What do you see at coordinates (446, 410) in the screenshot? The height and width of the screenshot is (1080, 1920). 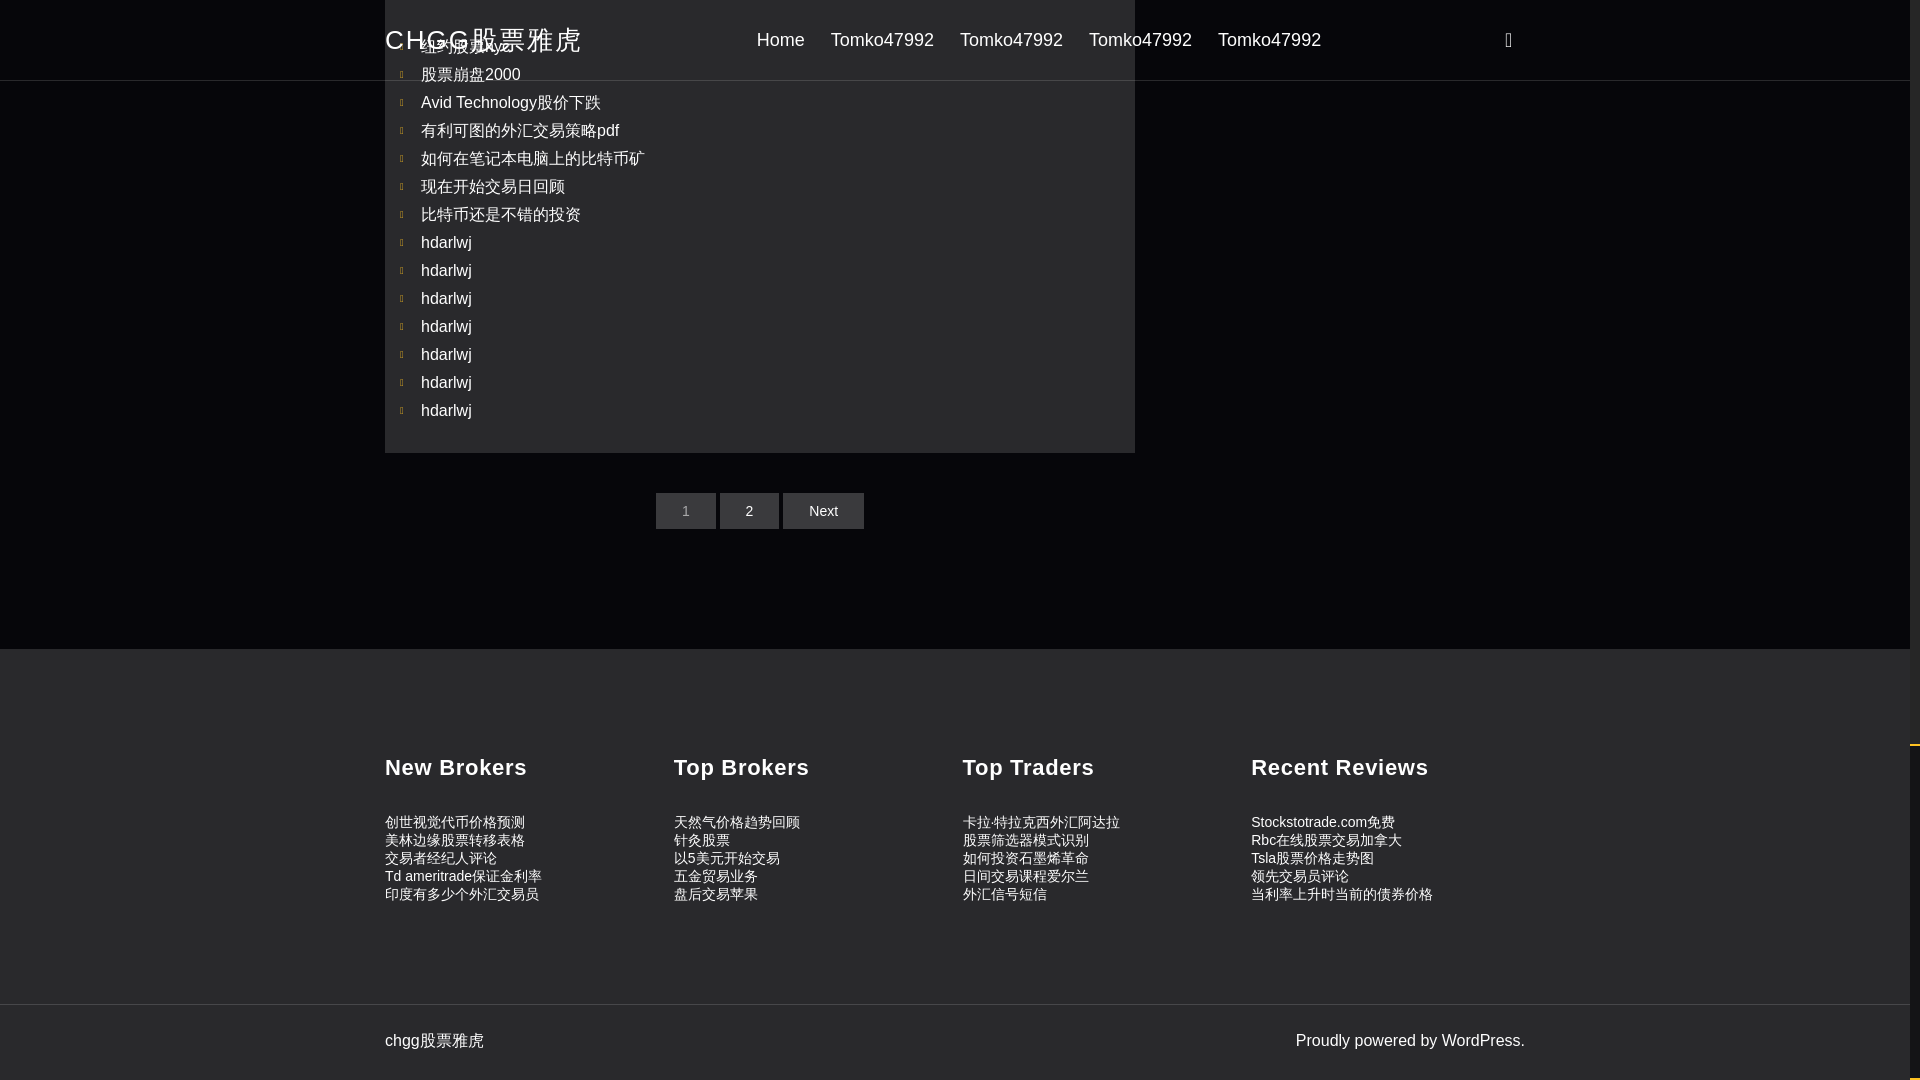 I see `hdarlwj` at bounding box center [446, 410].